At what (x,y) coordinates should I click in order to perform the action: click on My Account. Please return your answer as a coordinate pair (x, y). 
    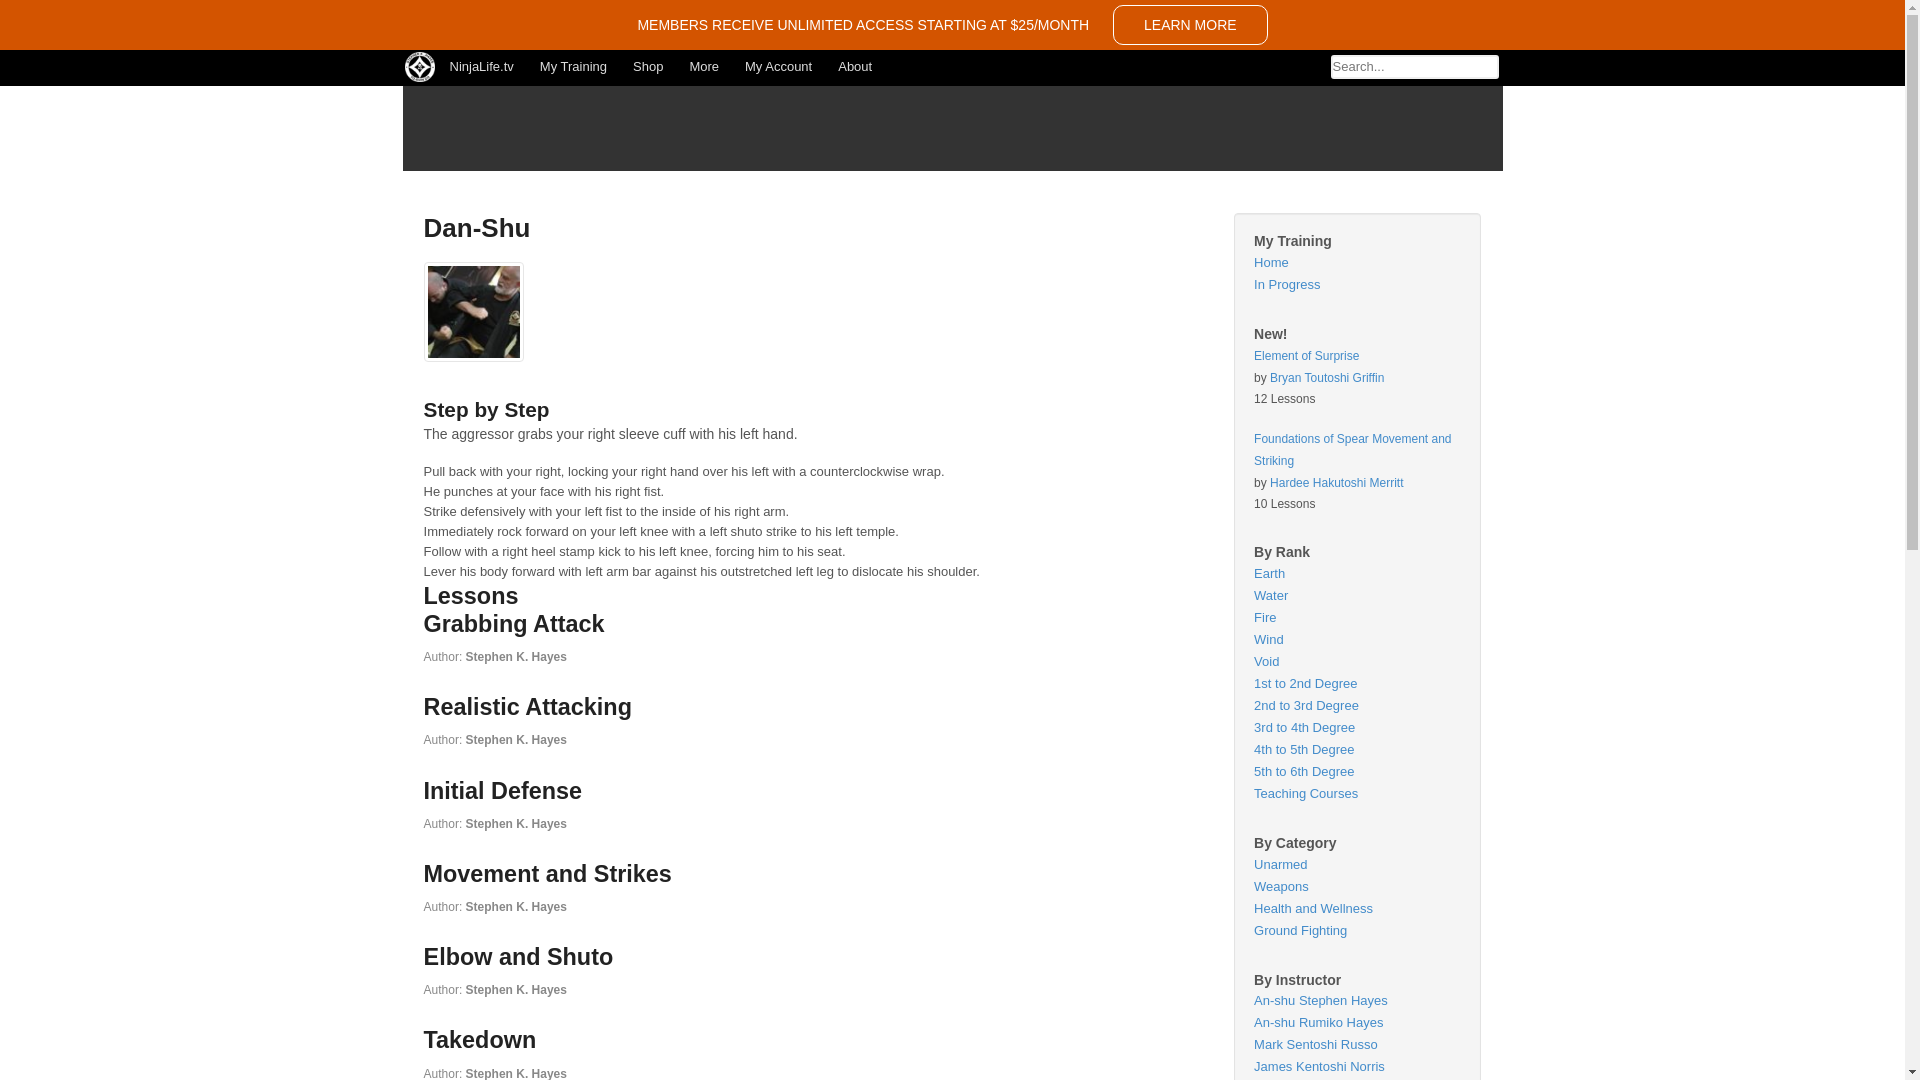
    Looking at the image, I should click on (778, 66).